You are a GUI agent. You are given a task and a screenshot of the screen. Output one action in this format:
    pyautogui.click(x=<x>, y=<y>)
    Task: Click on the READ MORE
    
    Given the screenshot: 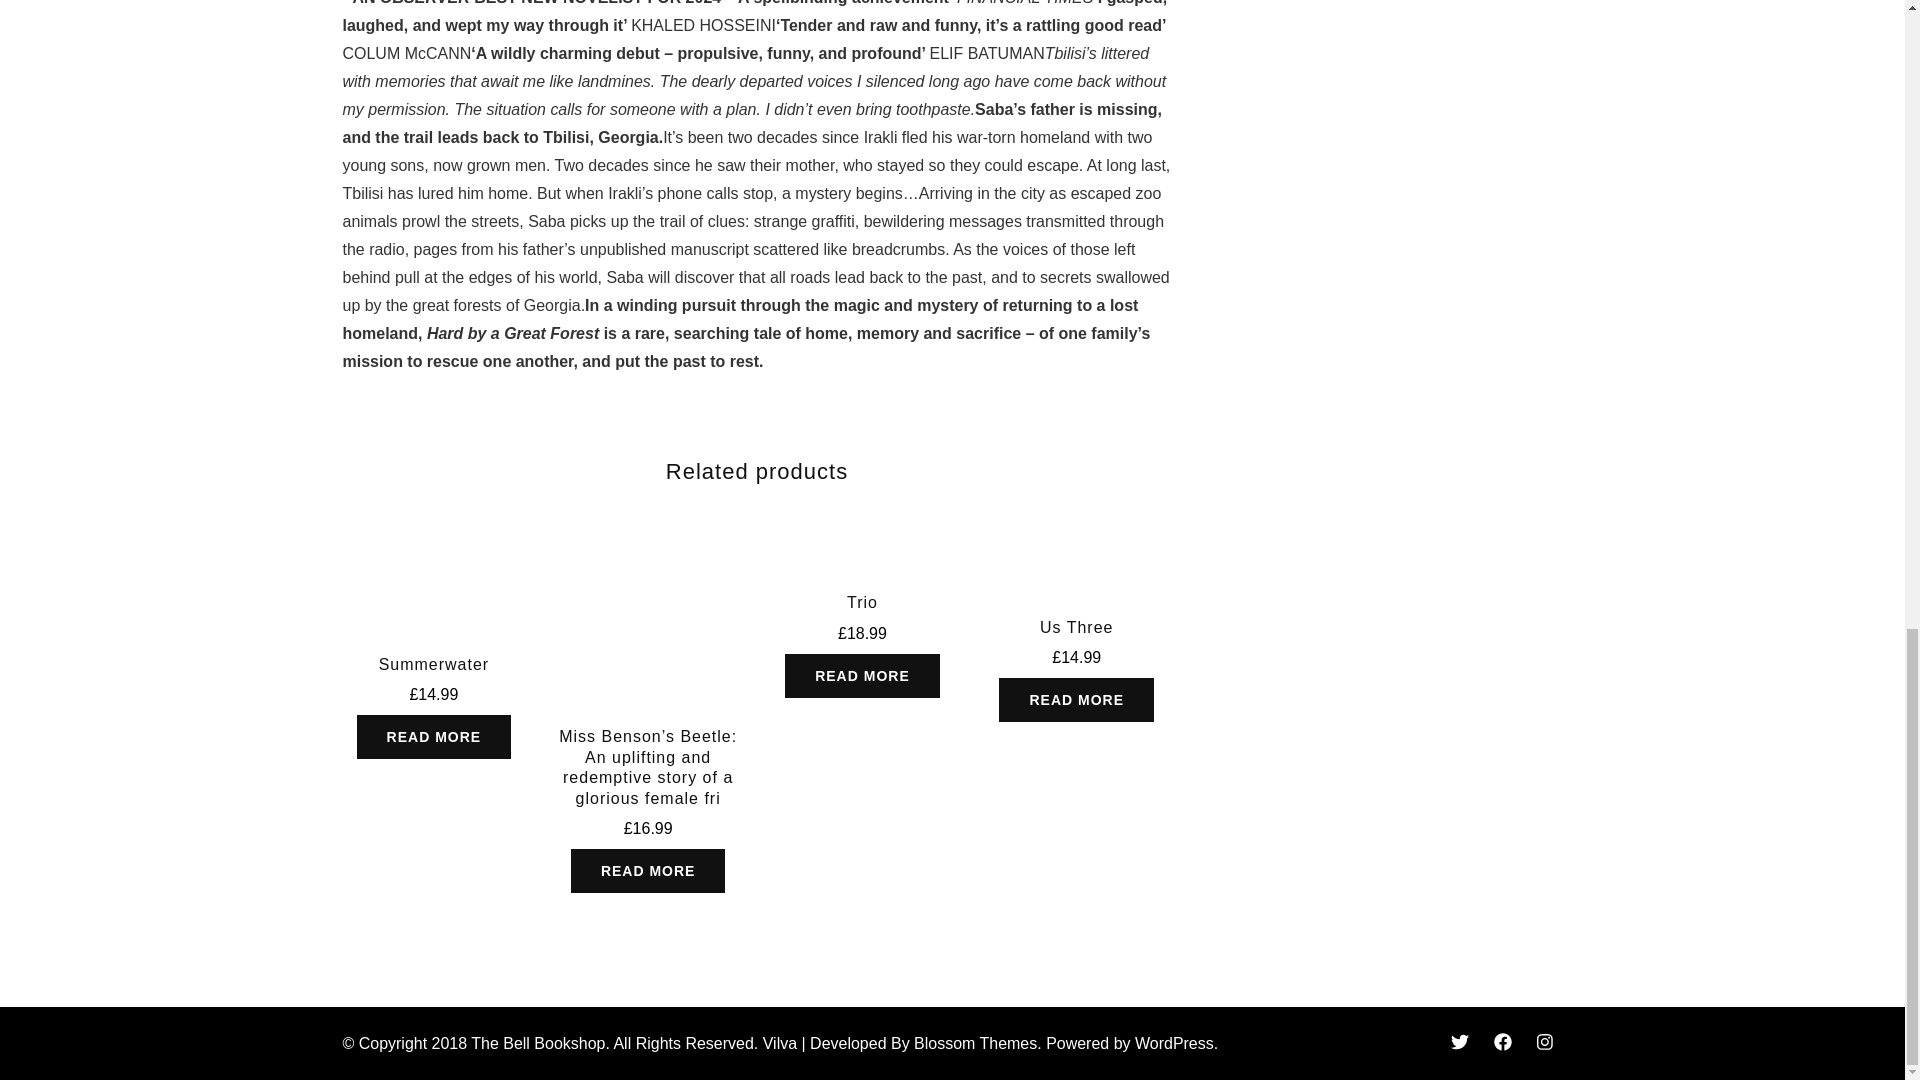 What is the action you would take?
    pyautogui.click(x=1076, y=700)
    